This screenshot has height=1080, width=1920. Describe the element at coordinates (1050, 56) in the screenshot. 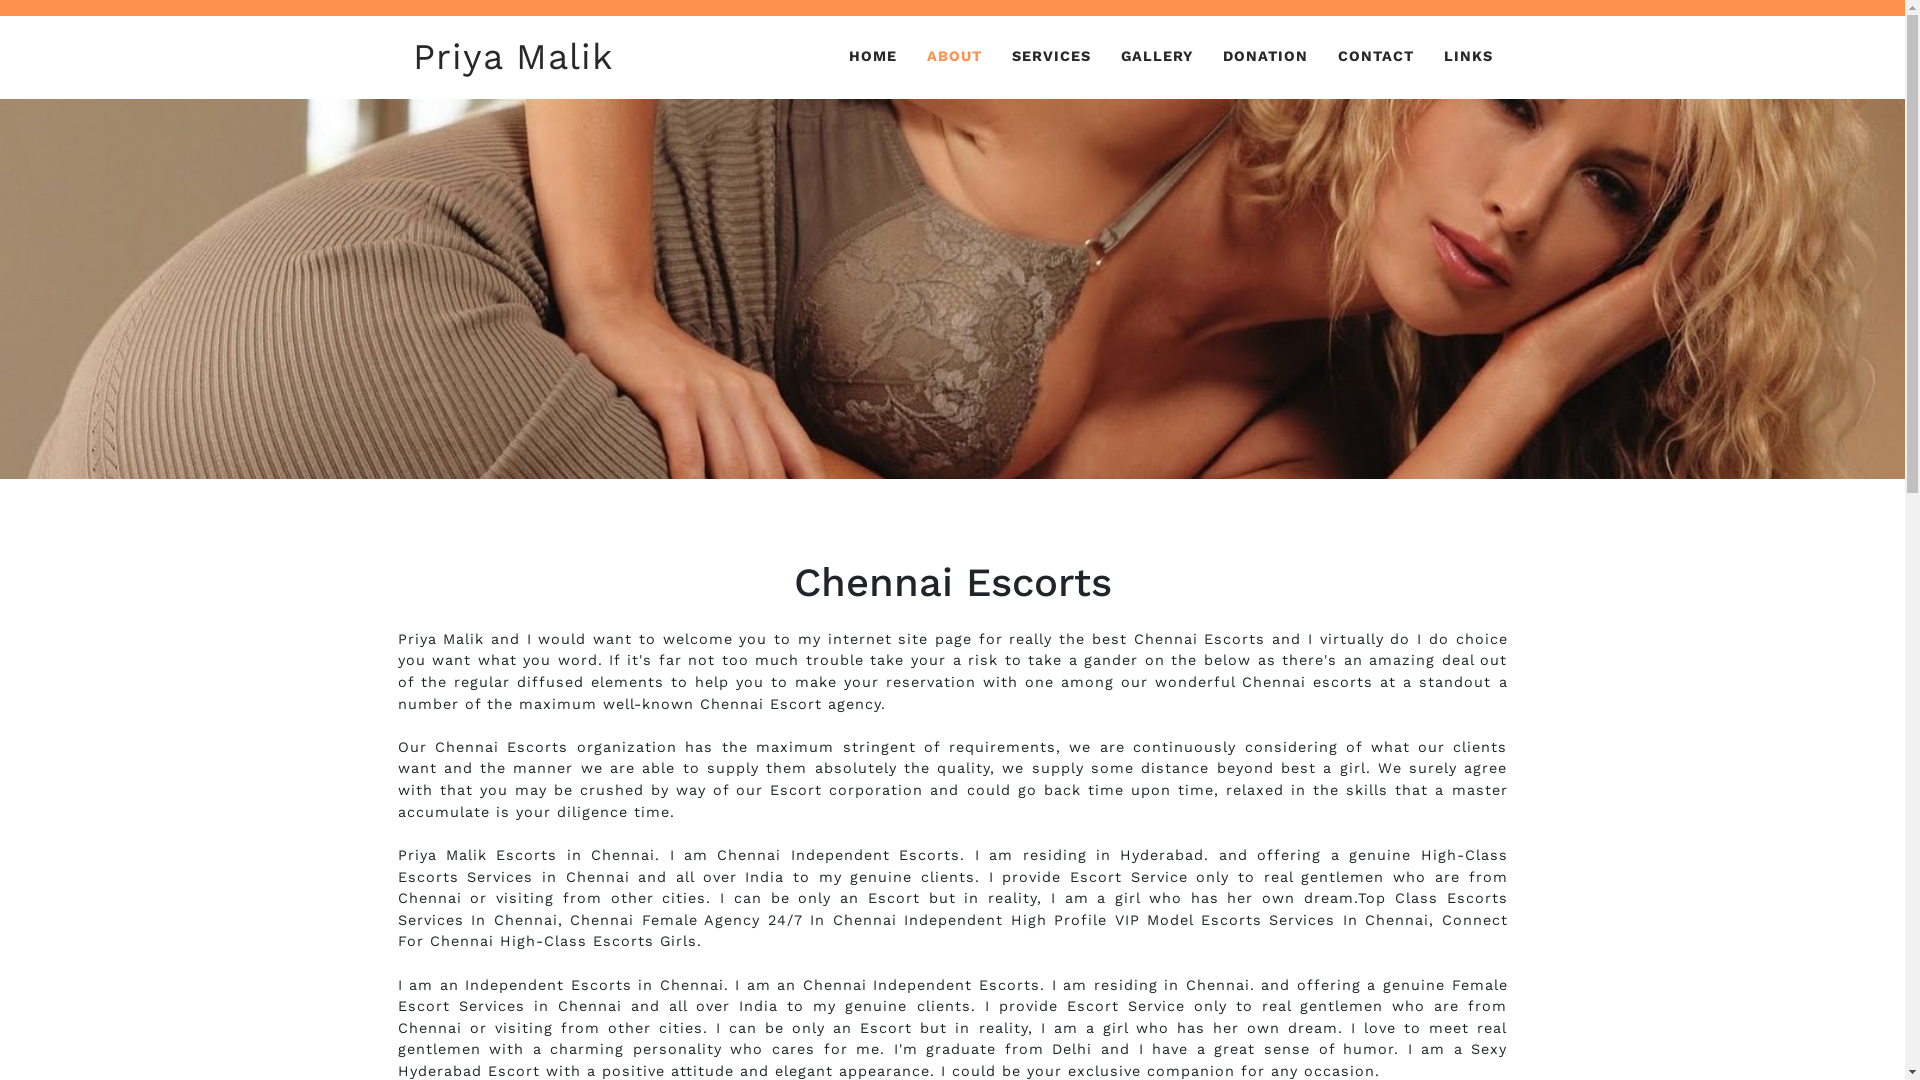

I see `SERVICES` at that location.